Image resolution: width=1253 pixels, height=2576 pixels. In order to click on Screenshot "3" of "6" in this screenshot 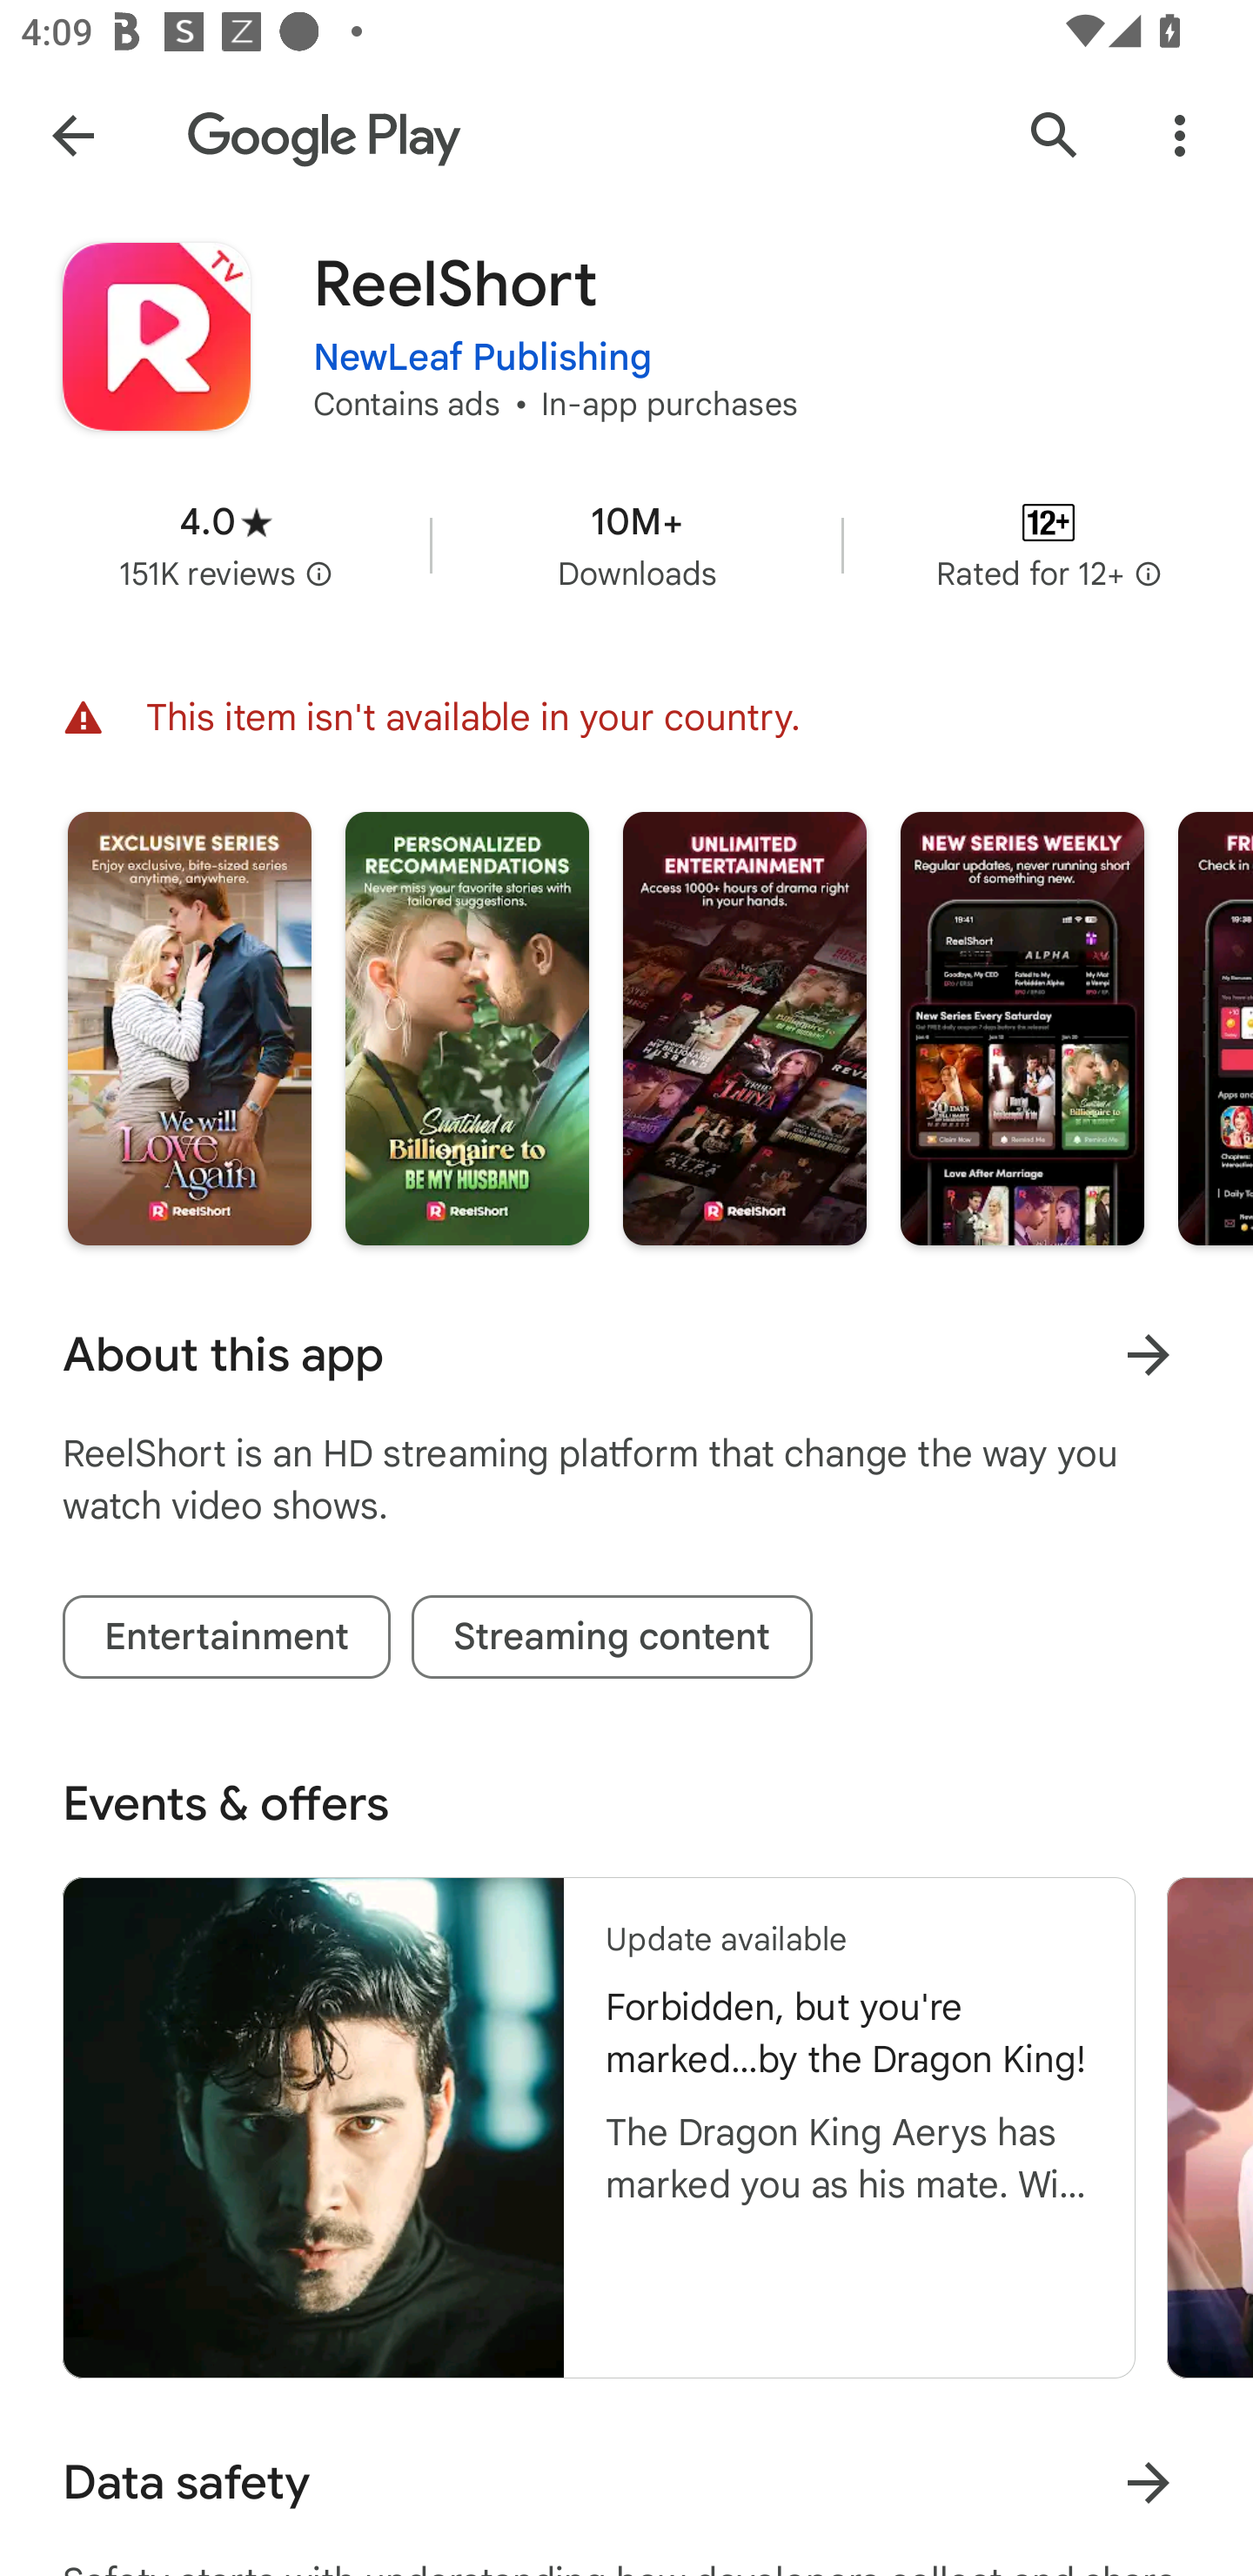, I will do `click(745, 1027)`.